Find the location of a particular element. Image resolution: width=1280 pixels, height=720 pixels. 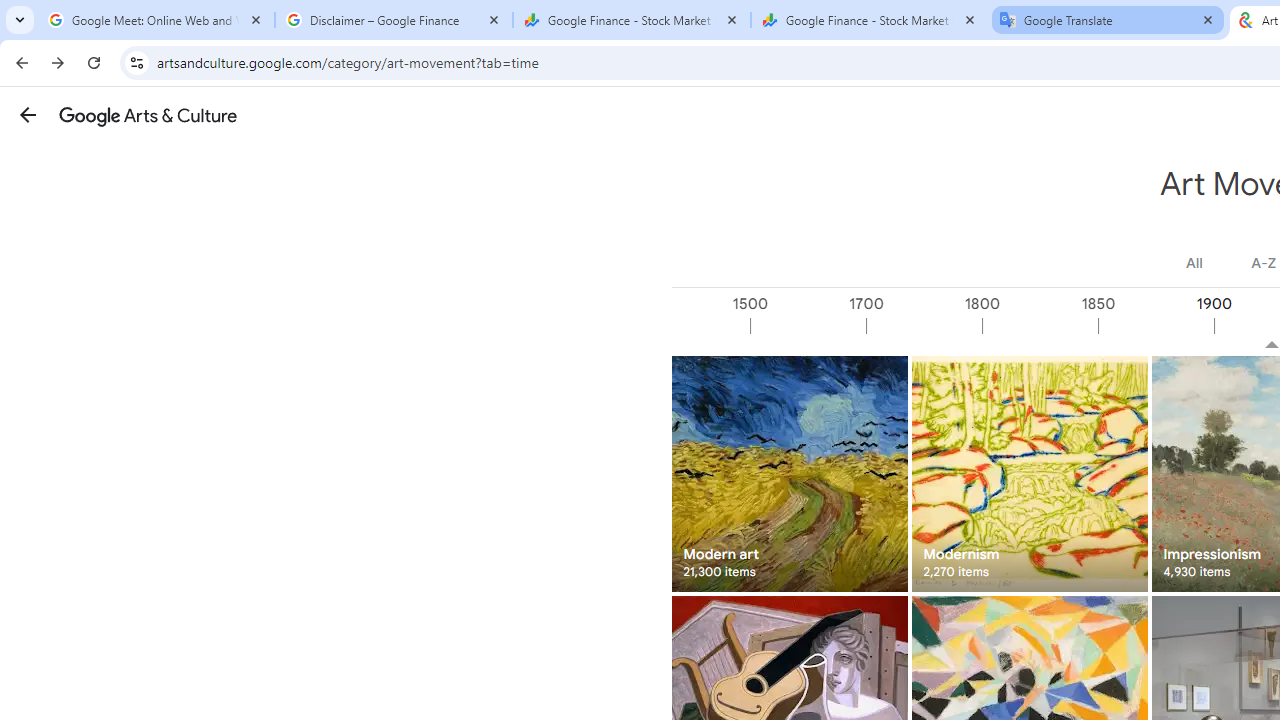

1000 is located at coordinates (692, 326).